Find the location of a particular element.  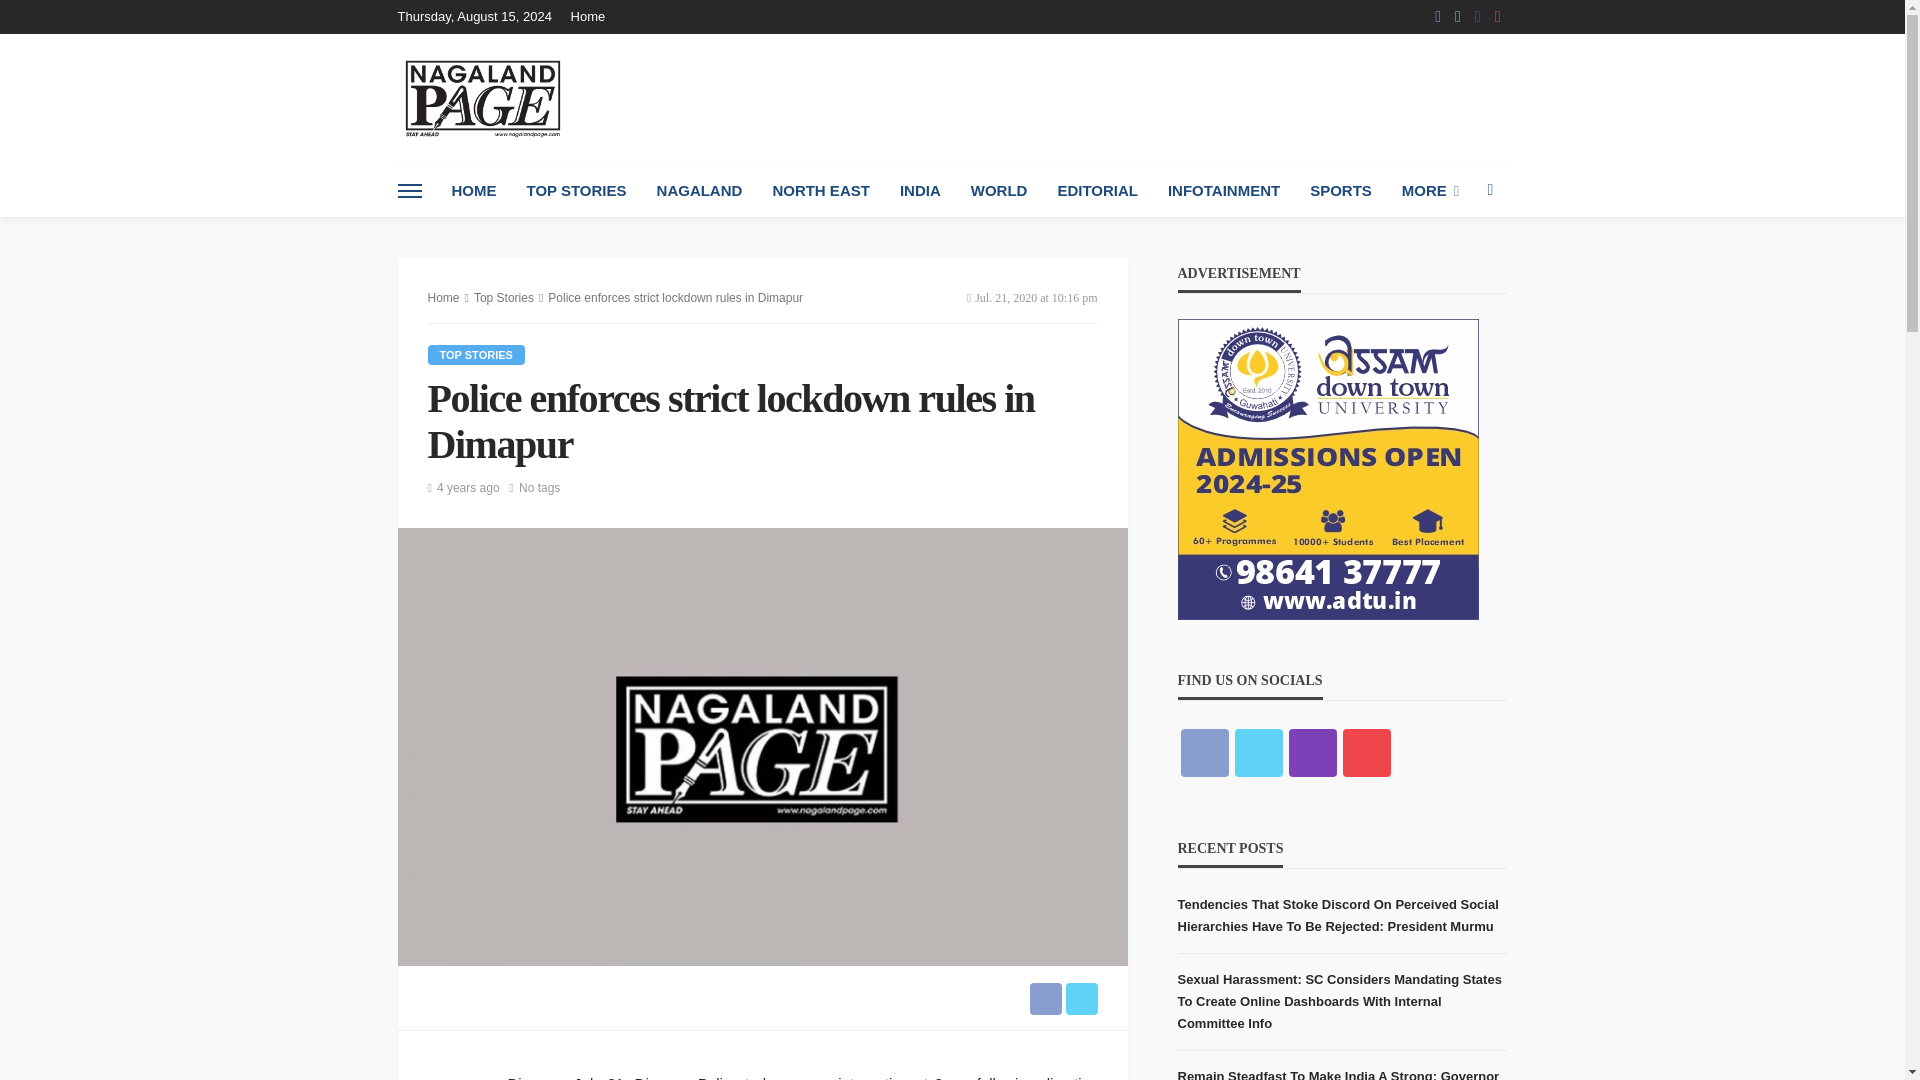

WORLD is located at coordinates (999, 191).